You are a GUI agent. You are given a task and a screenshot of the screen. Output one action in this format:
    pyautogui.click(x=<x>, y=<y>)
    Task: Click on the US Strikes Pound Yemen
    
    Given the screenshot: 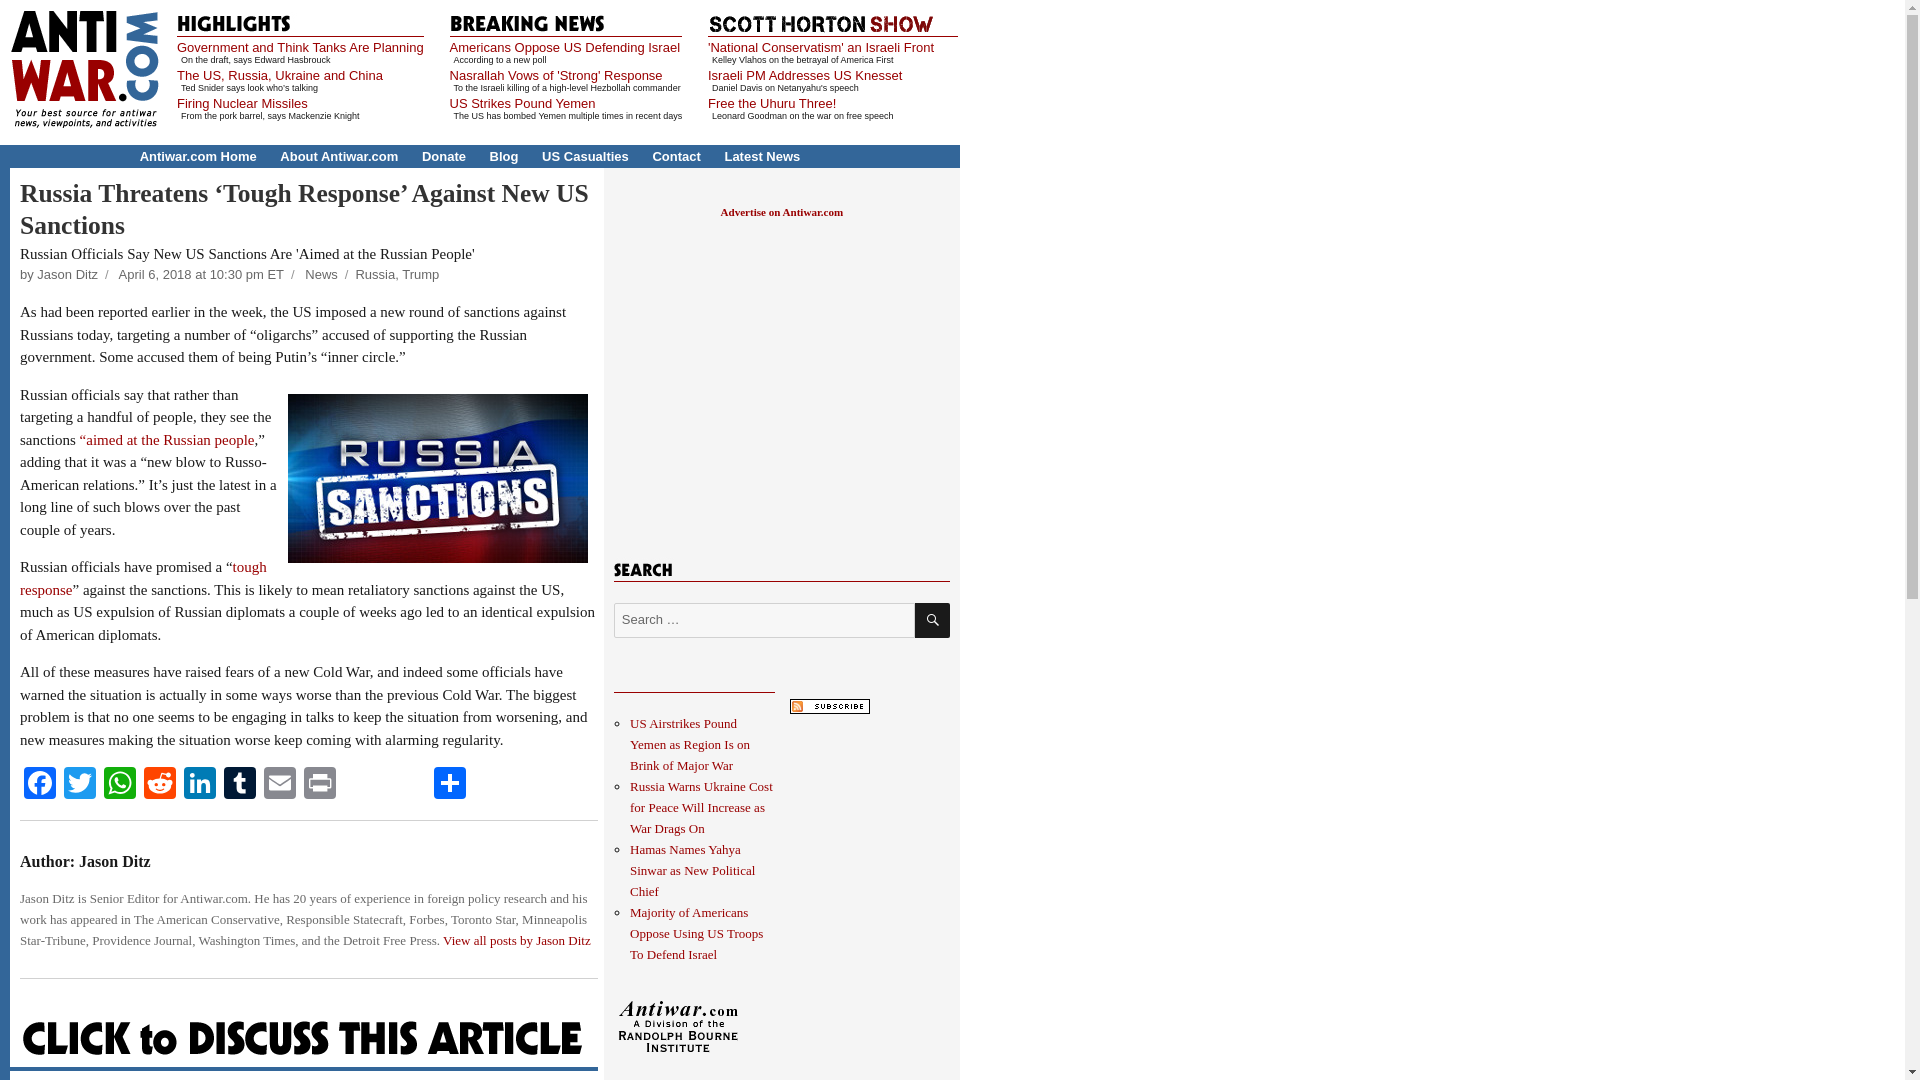 What is the action you would take?
    pyautogui.click(x=522, y=104)
    